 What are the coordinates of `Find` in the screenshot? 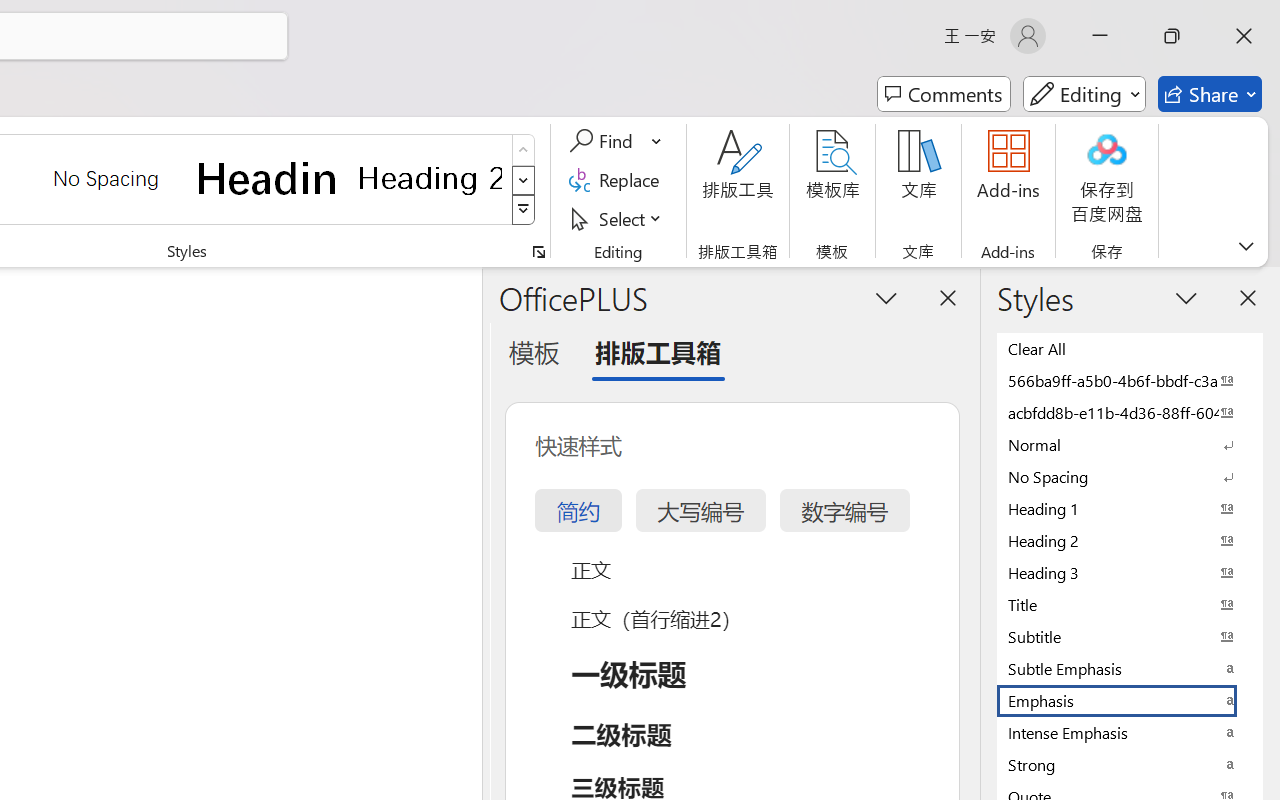 It's located at (616, 141).